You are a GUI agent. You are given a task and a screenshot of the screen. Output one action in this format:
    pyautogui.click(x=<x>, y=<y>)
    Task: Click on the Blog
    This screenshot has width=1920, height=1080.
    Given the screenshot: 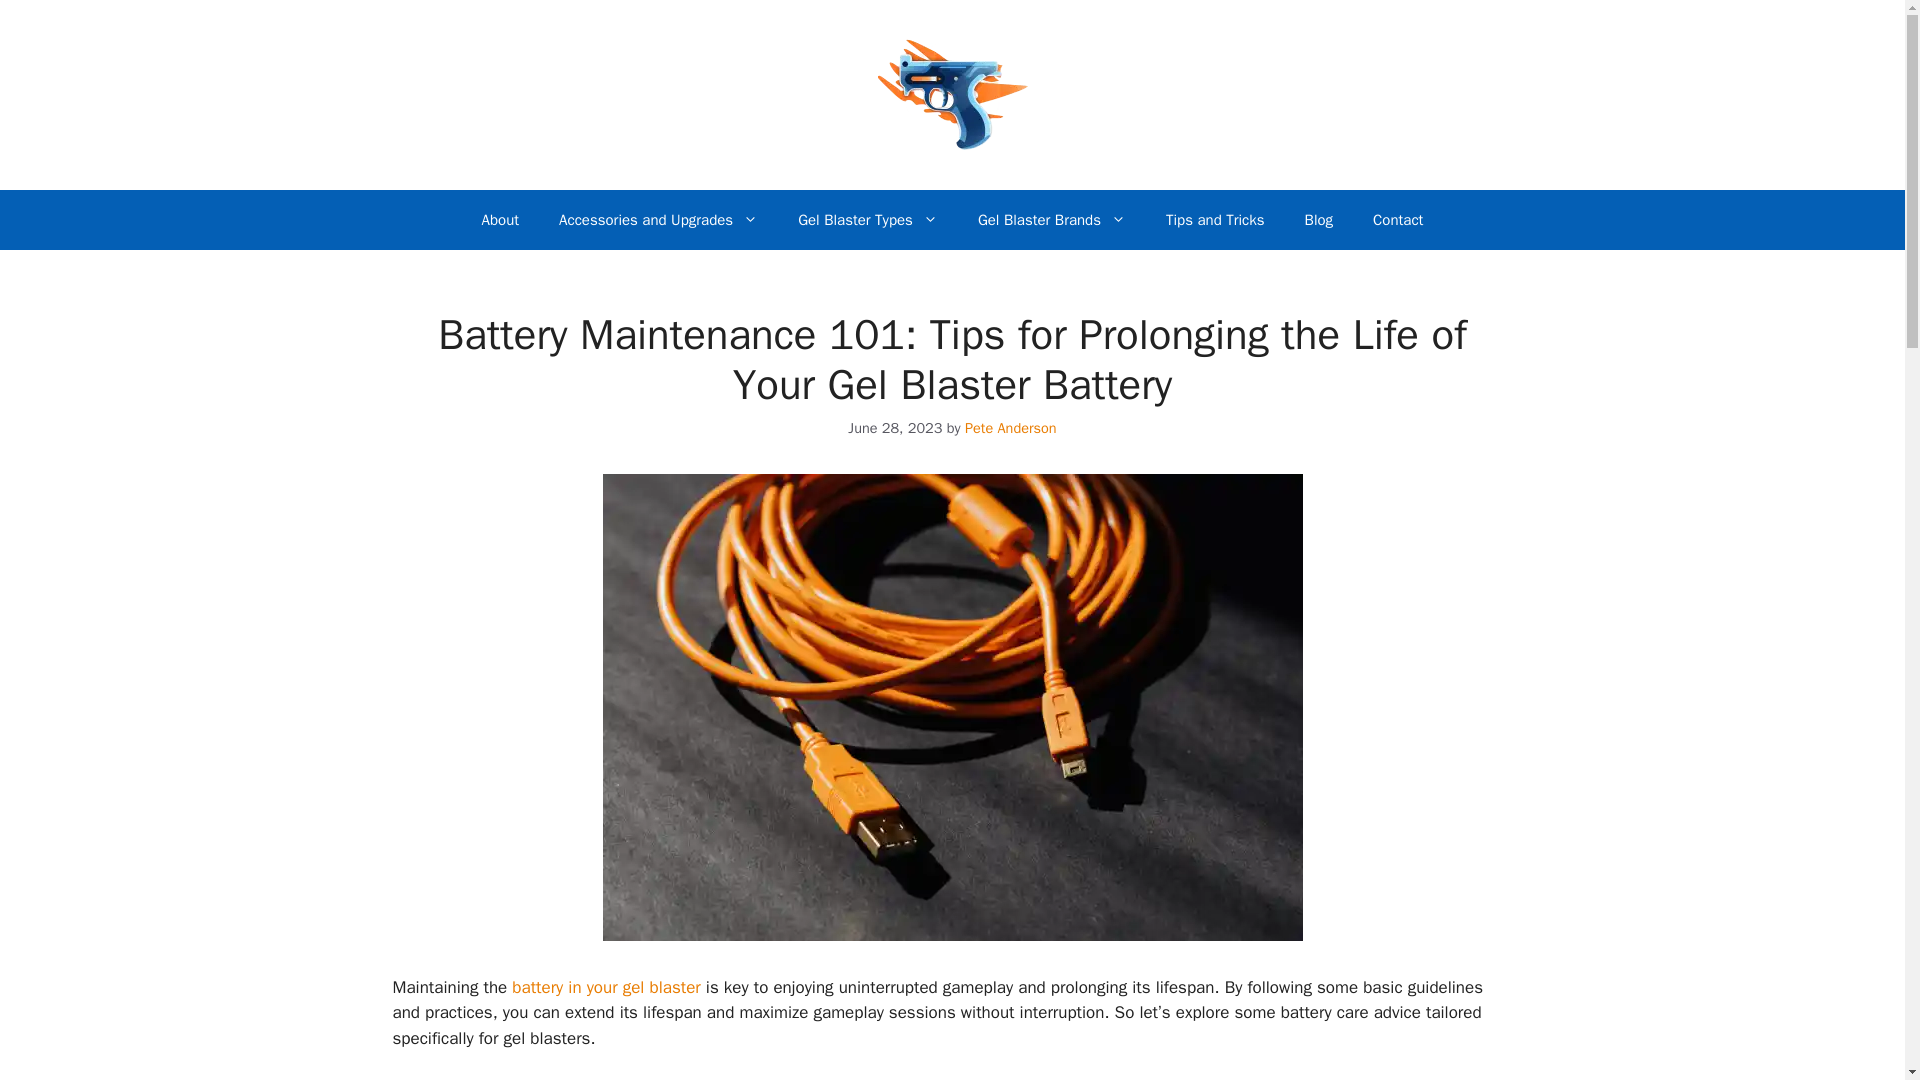 What is the action you would take?
    pyautogui.click(x=1318, y=220)
    